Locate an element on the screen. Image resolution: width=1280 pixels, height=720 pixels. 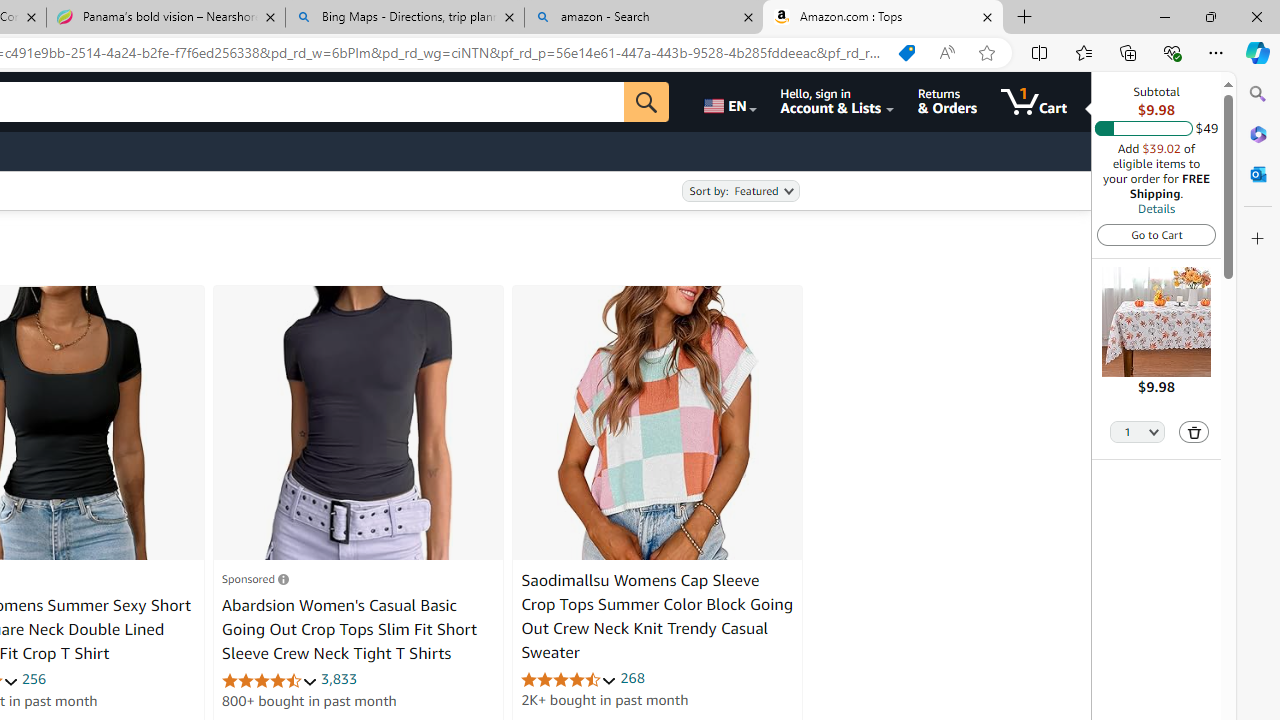
Amazon.com : Tops is located at coordinates (883, 18).